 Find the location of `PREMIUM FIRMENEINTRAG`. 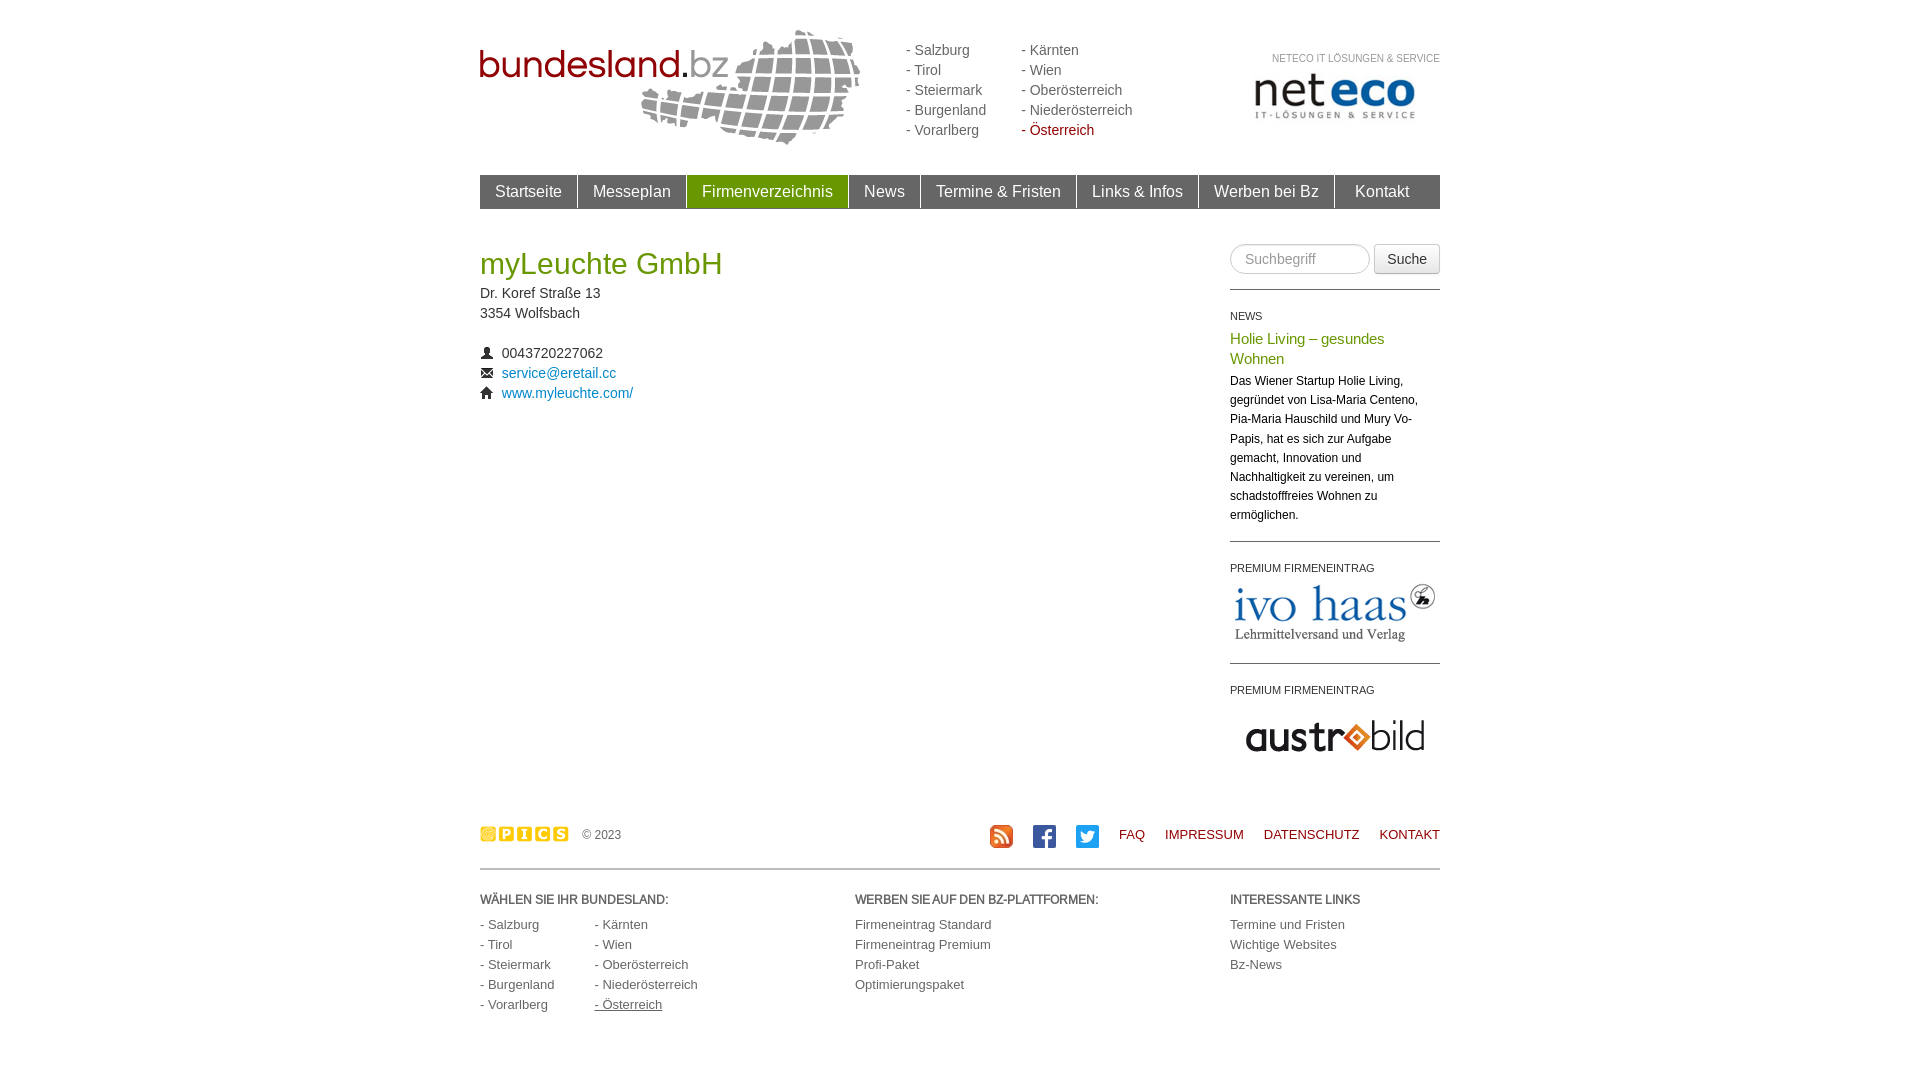

PREMIUM FIRMENEINTRAG is located at coordinates (1302, 567).